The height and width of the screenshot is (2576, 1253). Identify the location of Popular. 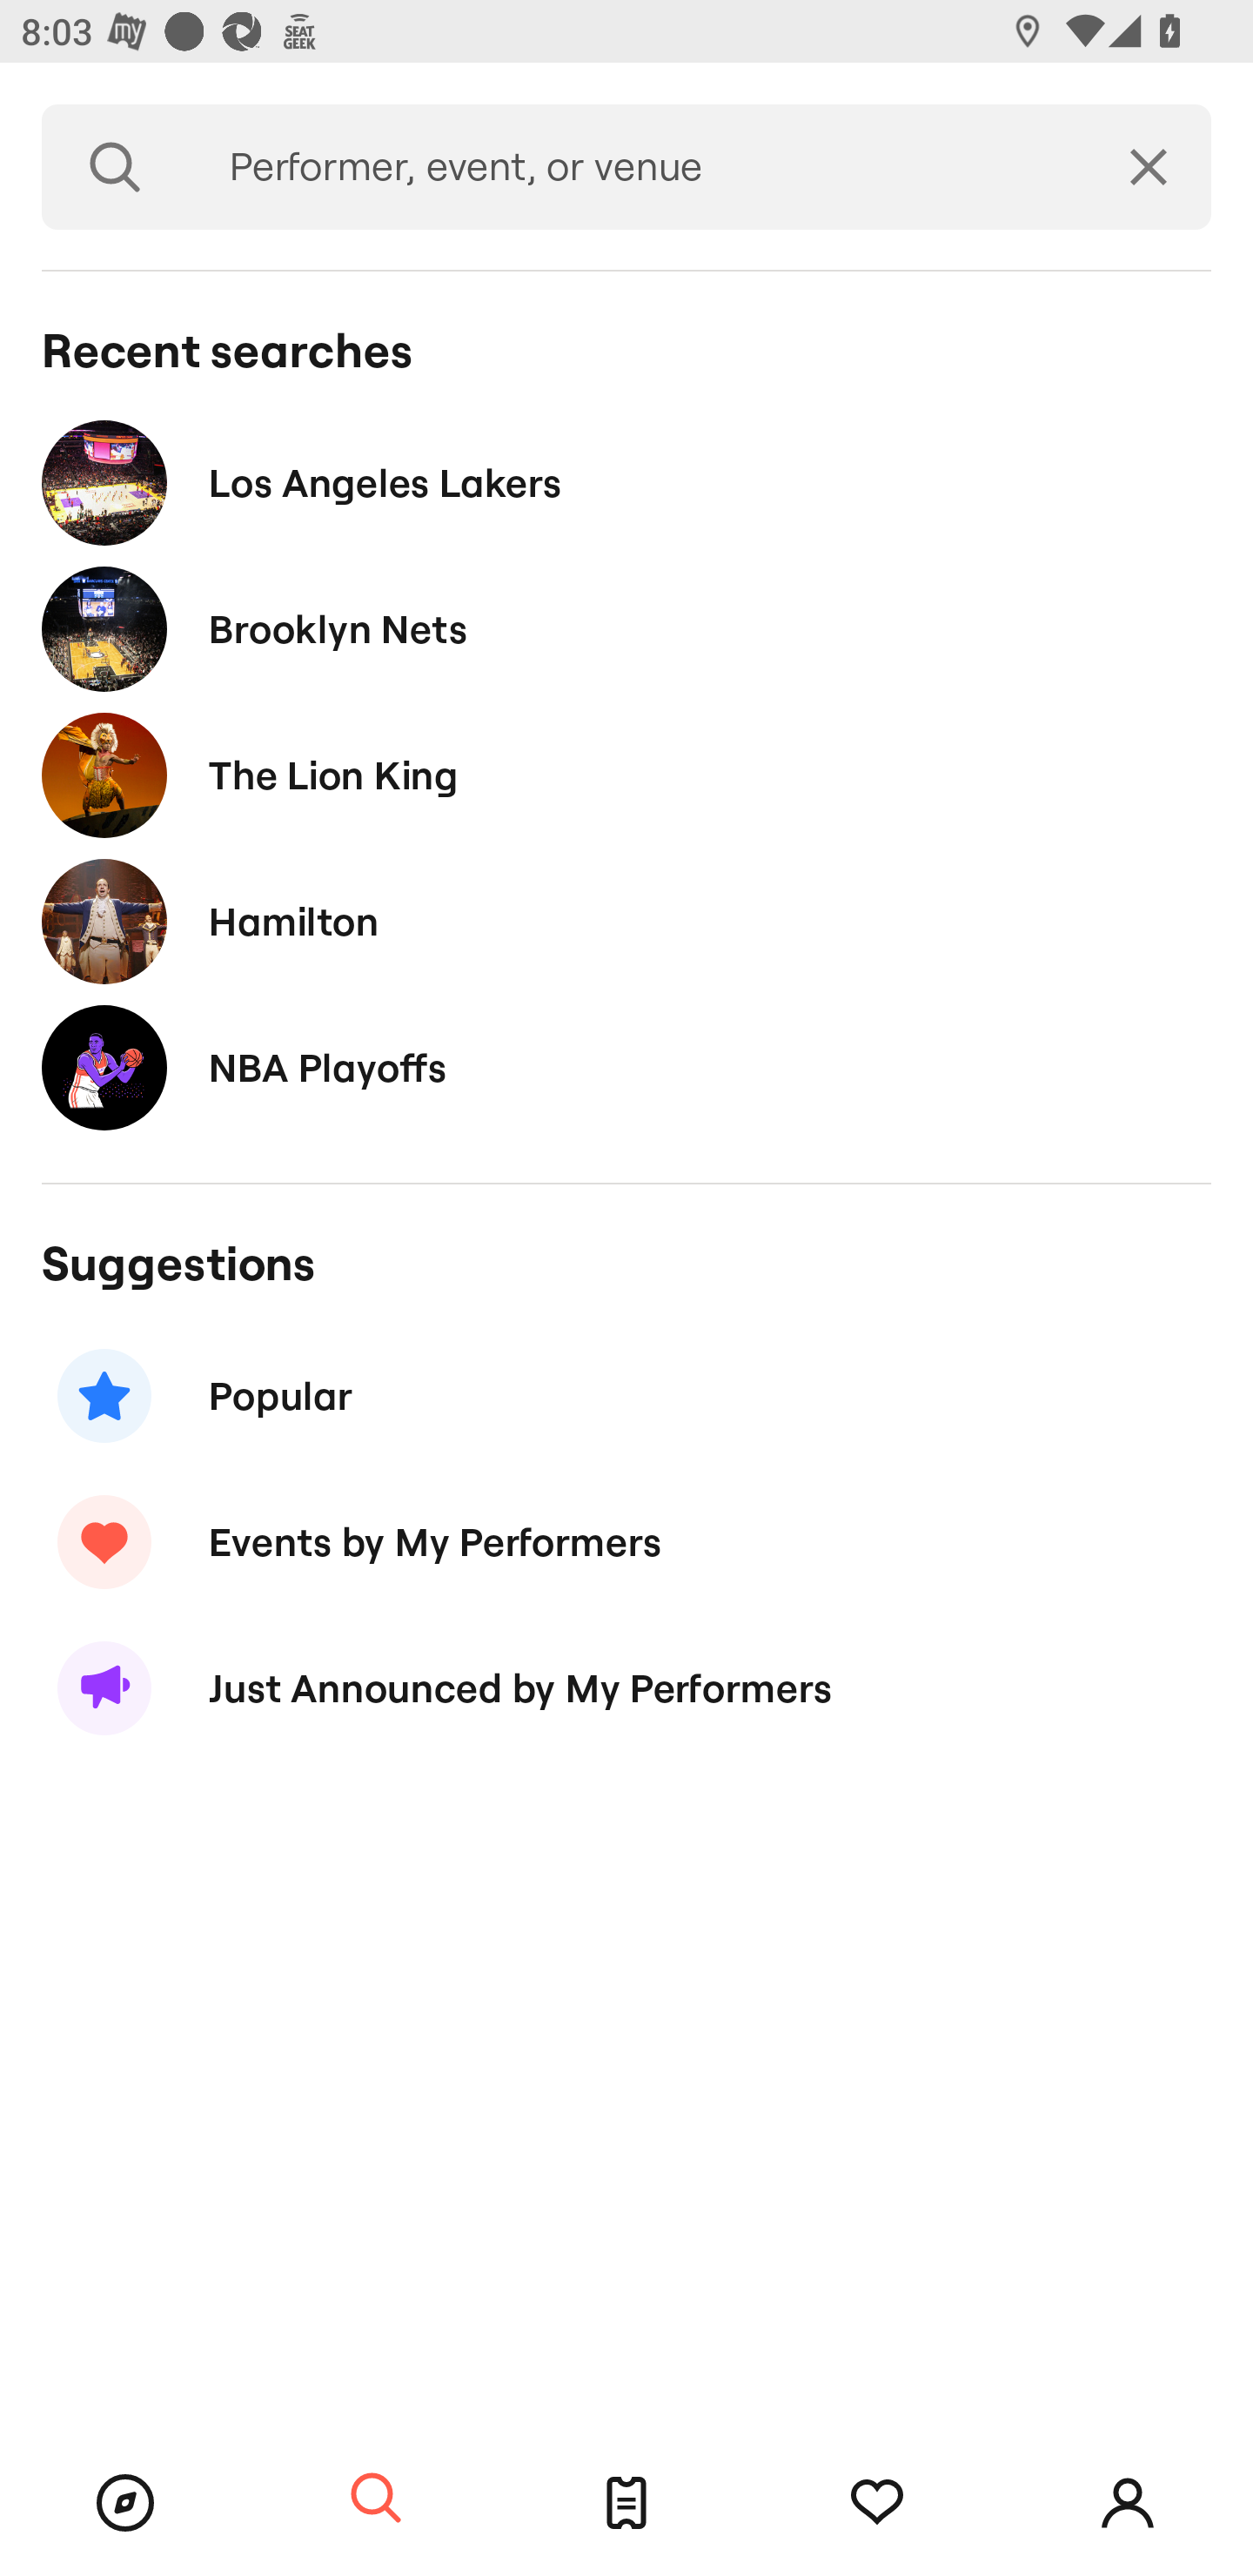
(626, 1396).